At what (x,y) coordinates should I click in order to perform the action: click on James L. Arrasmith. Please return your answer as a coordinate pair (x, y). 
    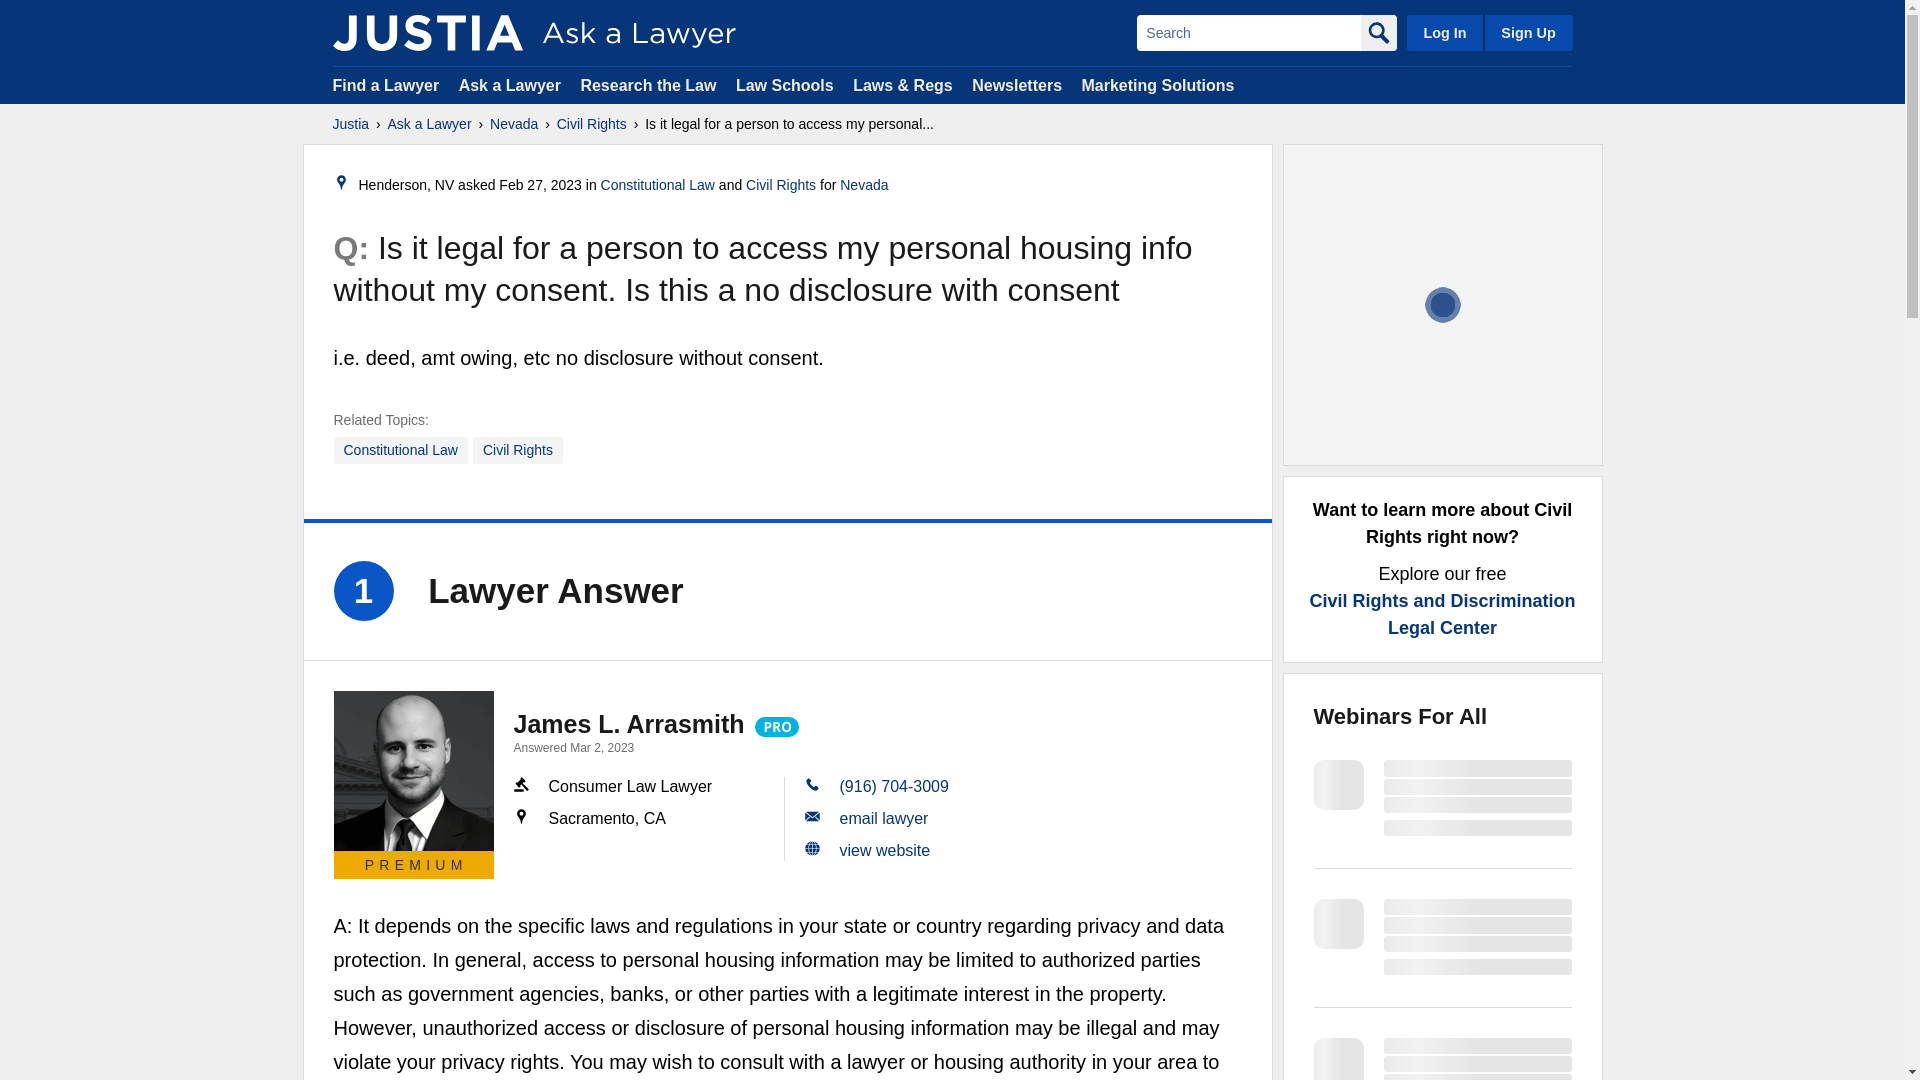
    Looking at the image, I should click on (629, 723).